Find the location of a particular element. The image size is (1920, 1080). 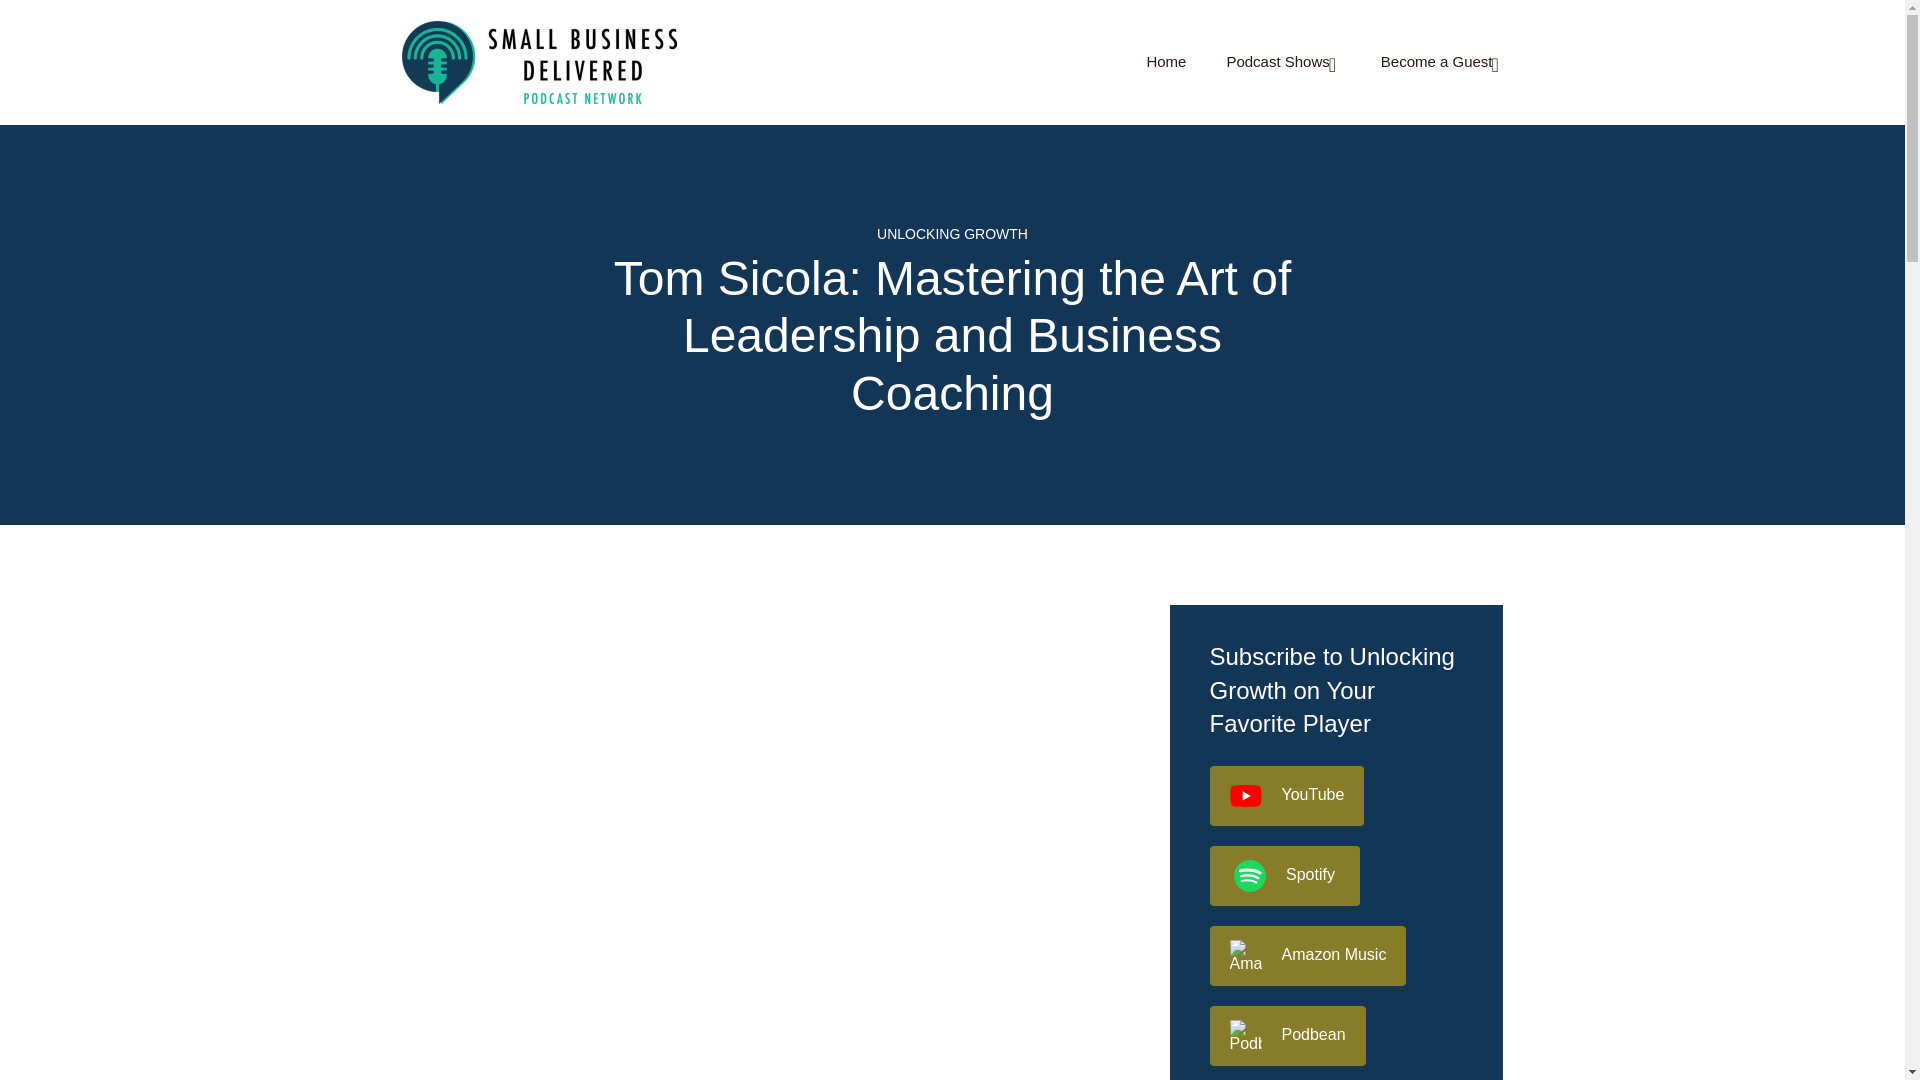

Podcast Shows is located at coordinates (1283, 62).